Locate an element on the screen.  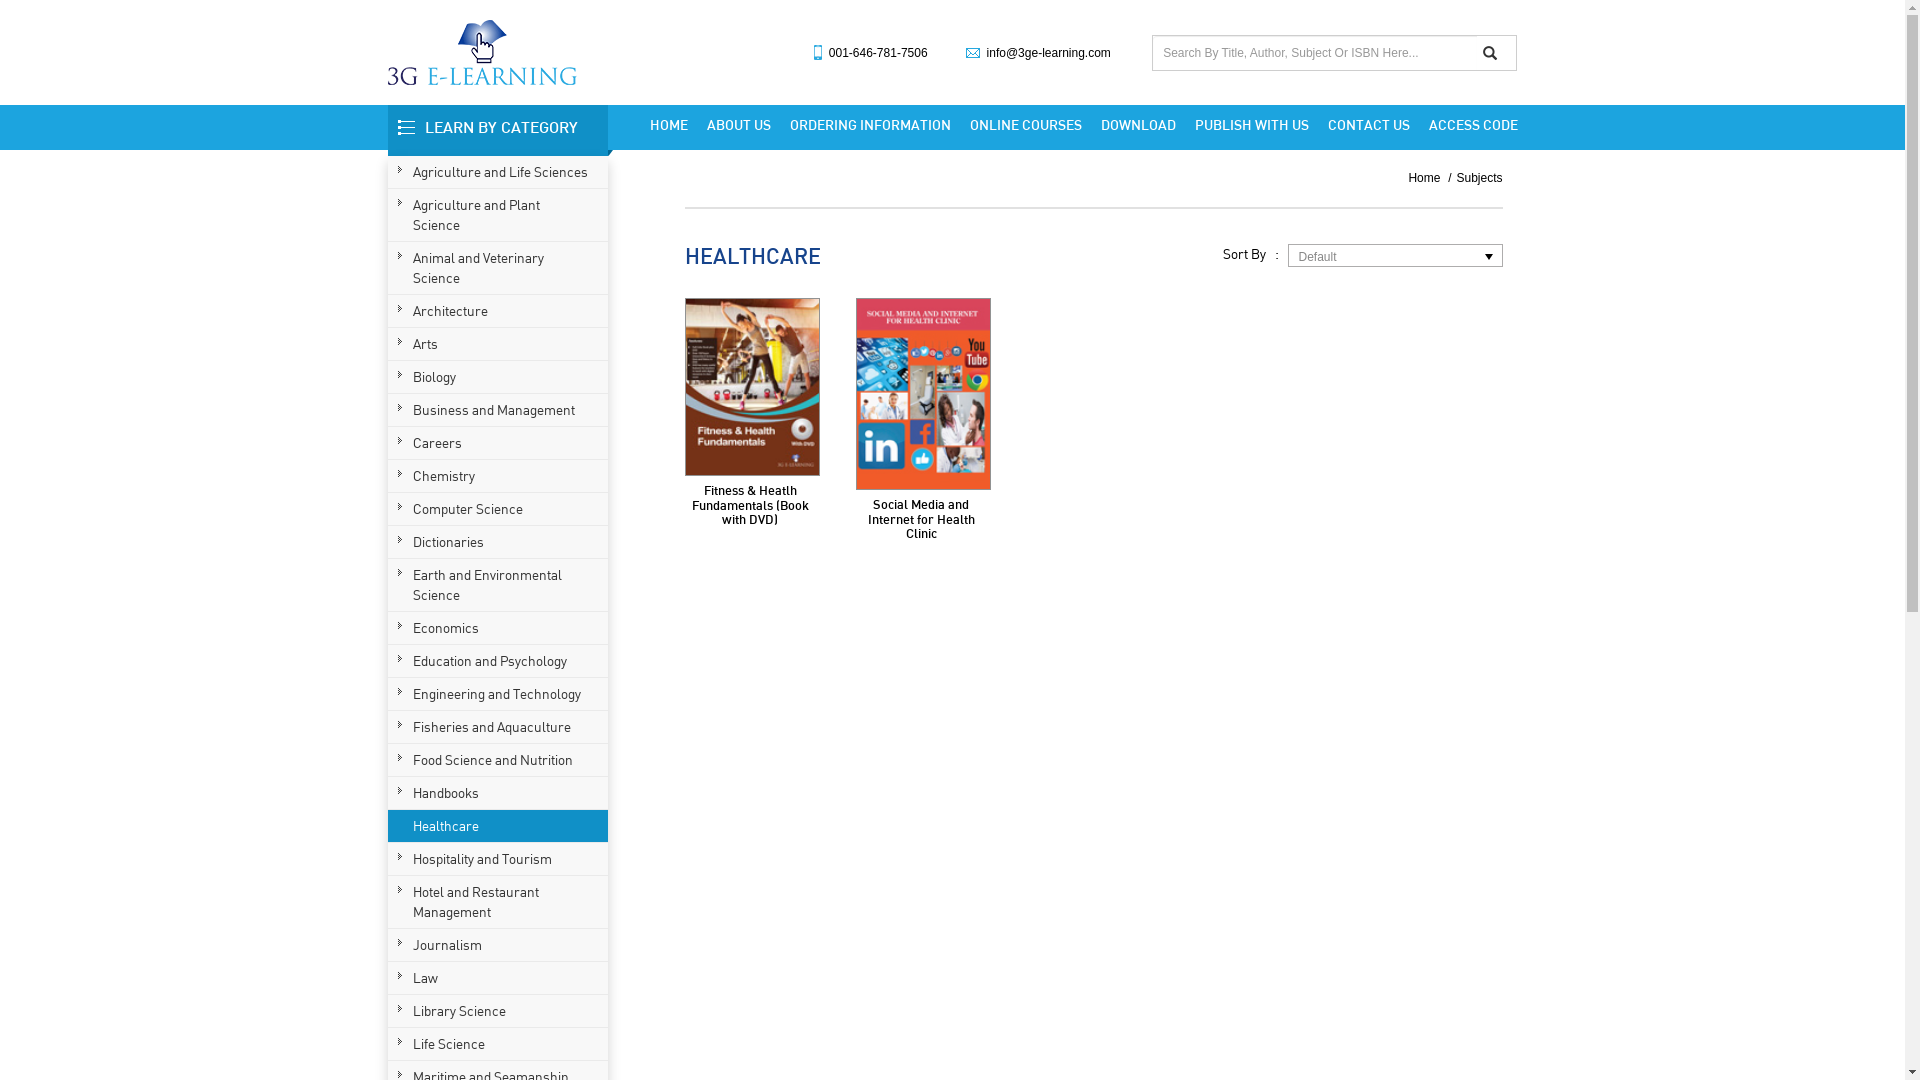
PUBLISH WITH US is located at coordinates (1251, 125).